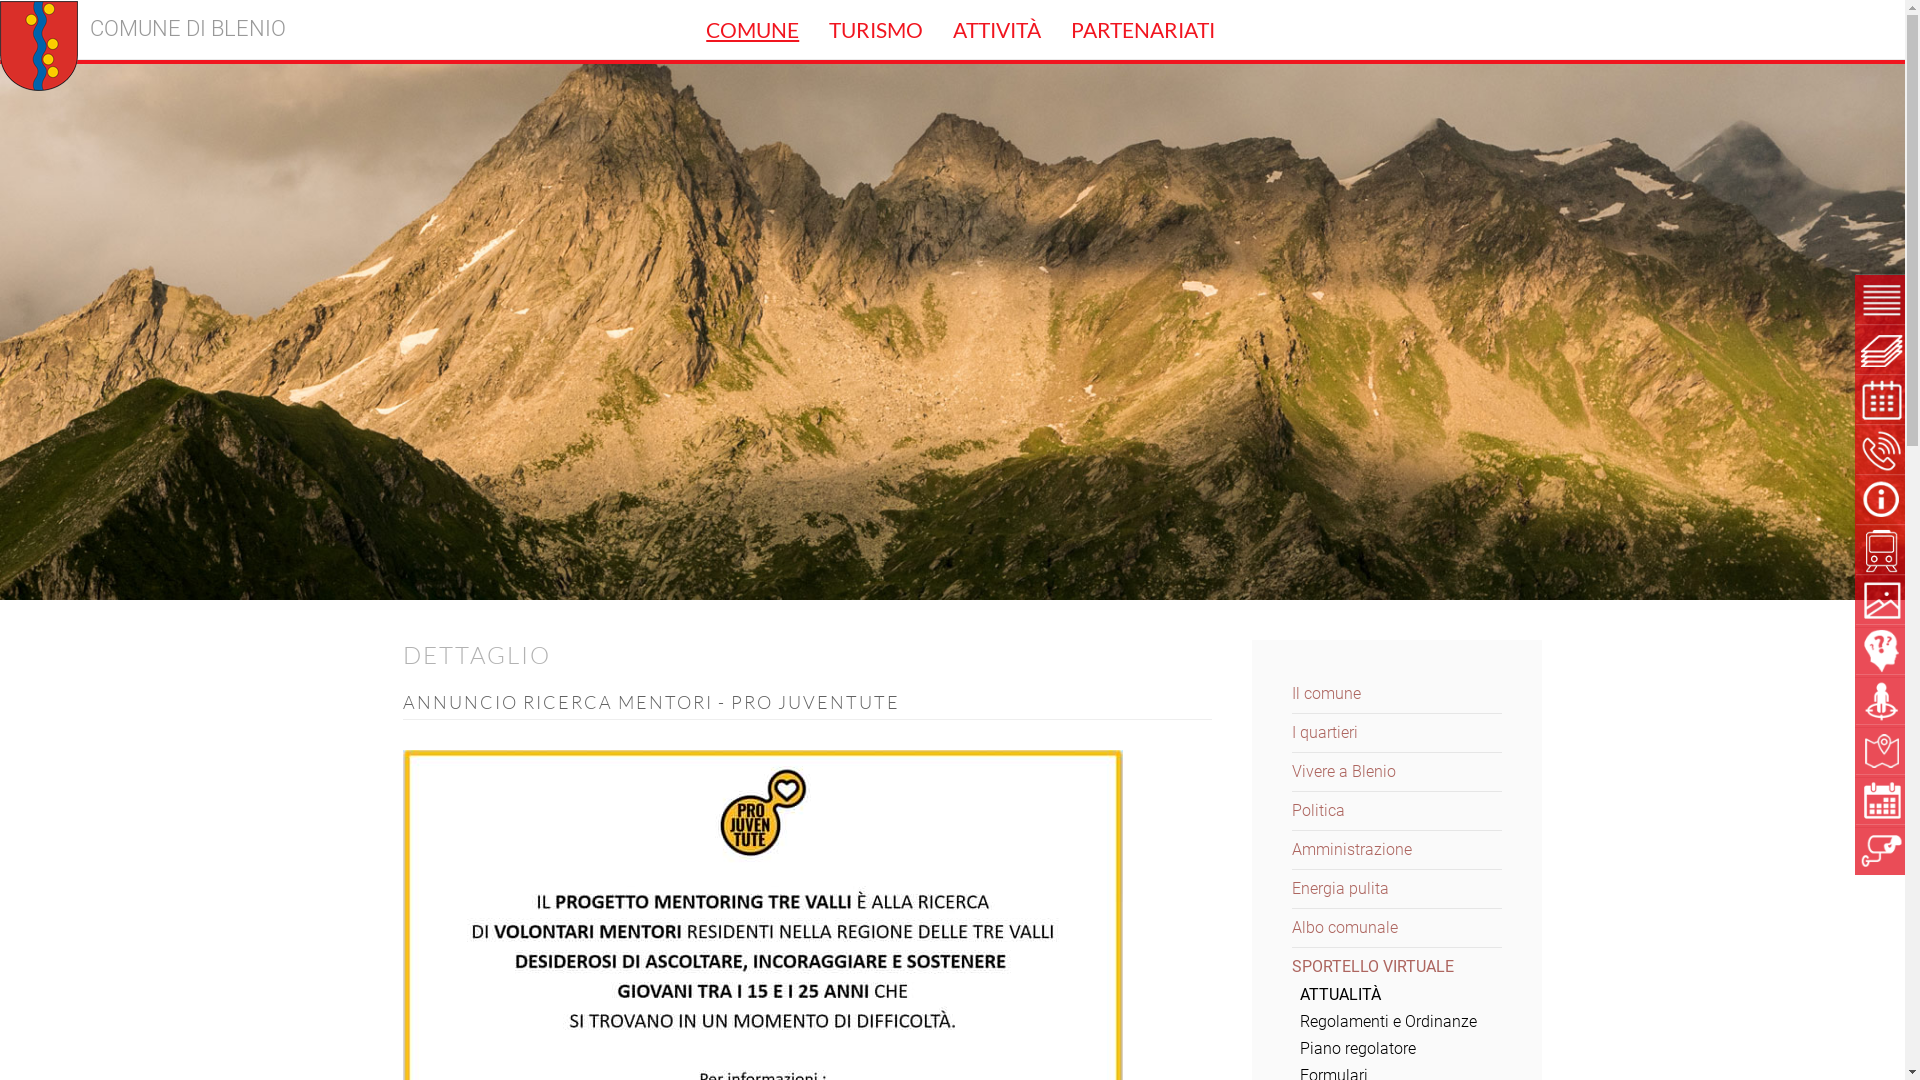  What do you see at coordinates (1340, 888) in the screenshot?
I see `Energia pulita` at bounding box center [1340, 888].